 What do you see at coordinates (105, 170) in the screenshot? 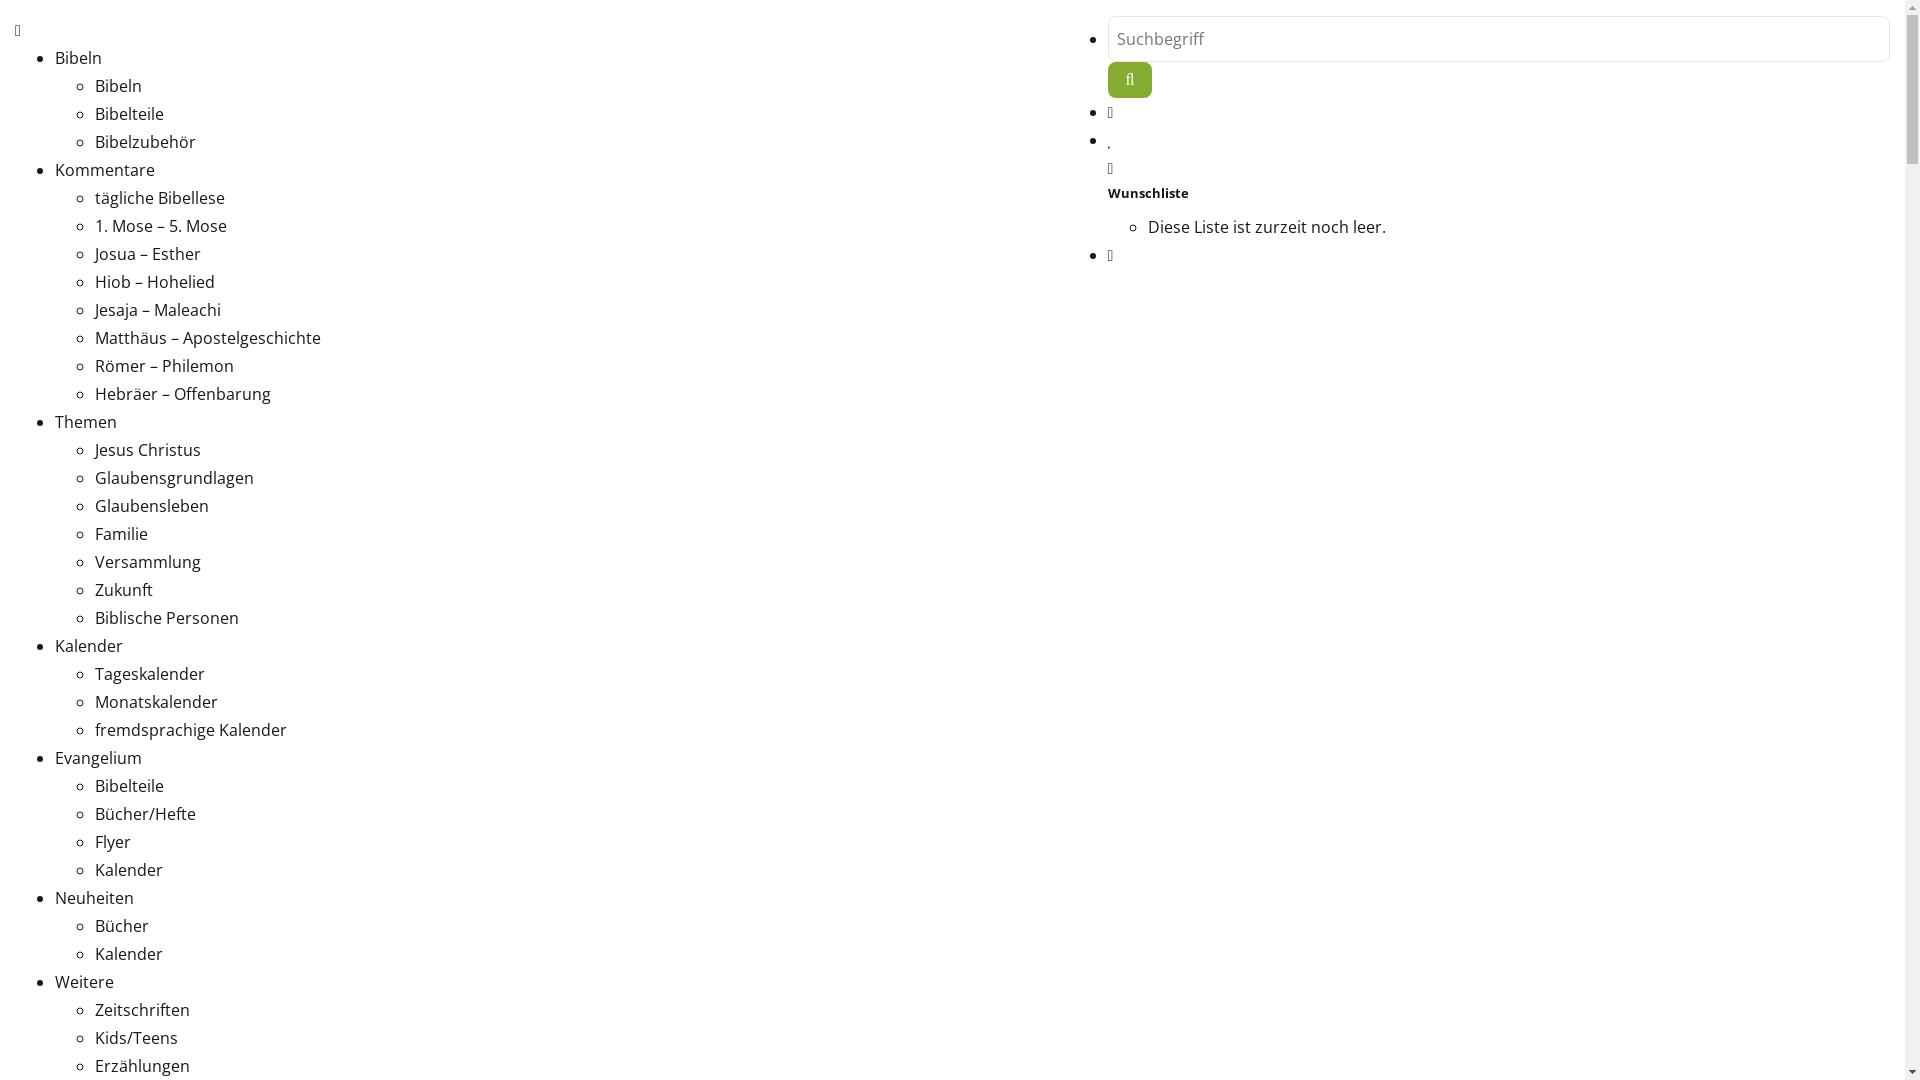
I see `Kommentare` at bounding box center [105, 170].